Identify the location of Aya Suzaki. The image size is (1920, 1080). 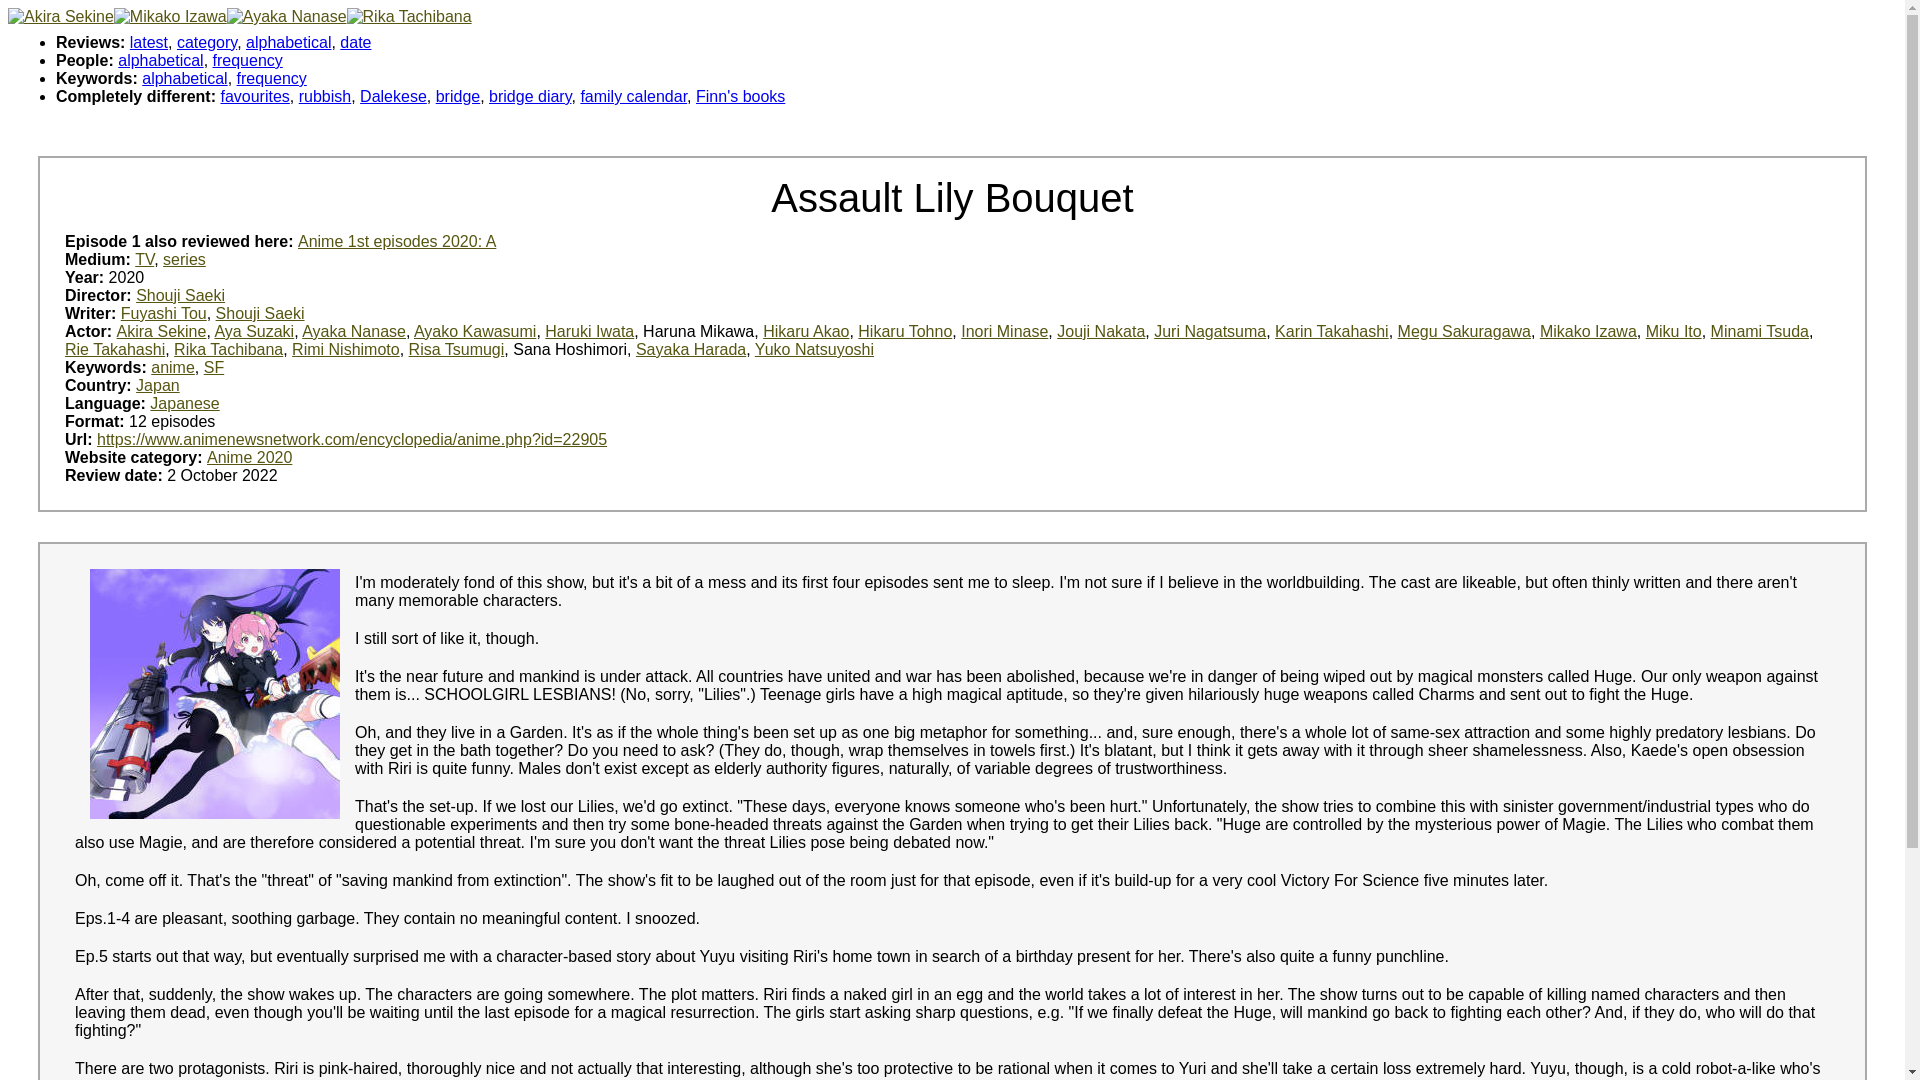
(253, 331).